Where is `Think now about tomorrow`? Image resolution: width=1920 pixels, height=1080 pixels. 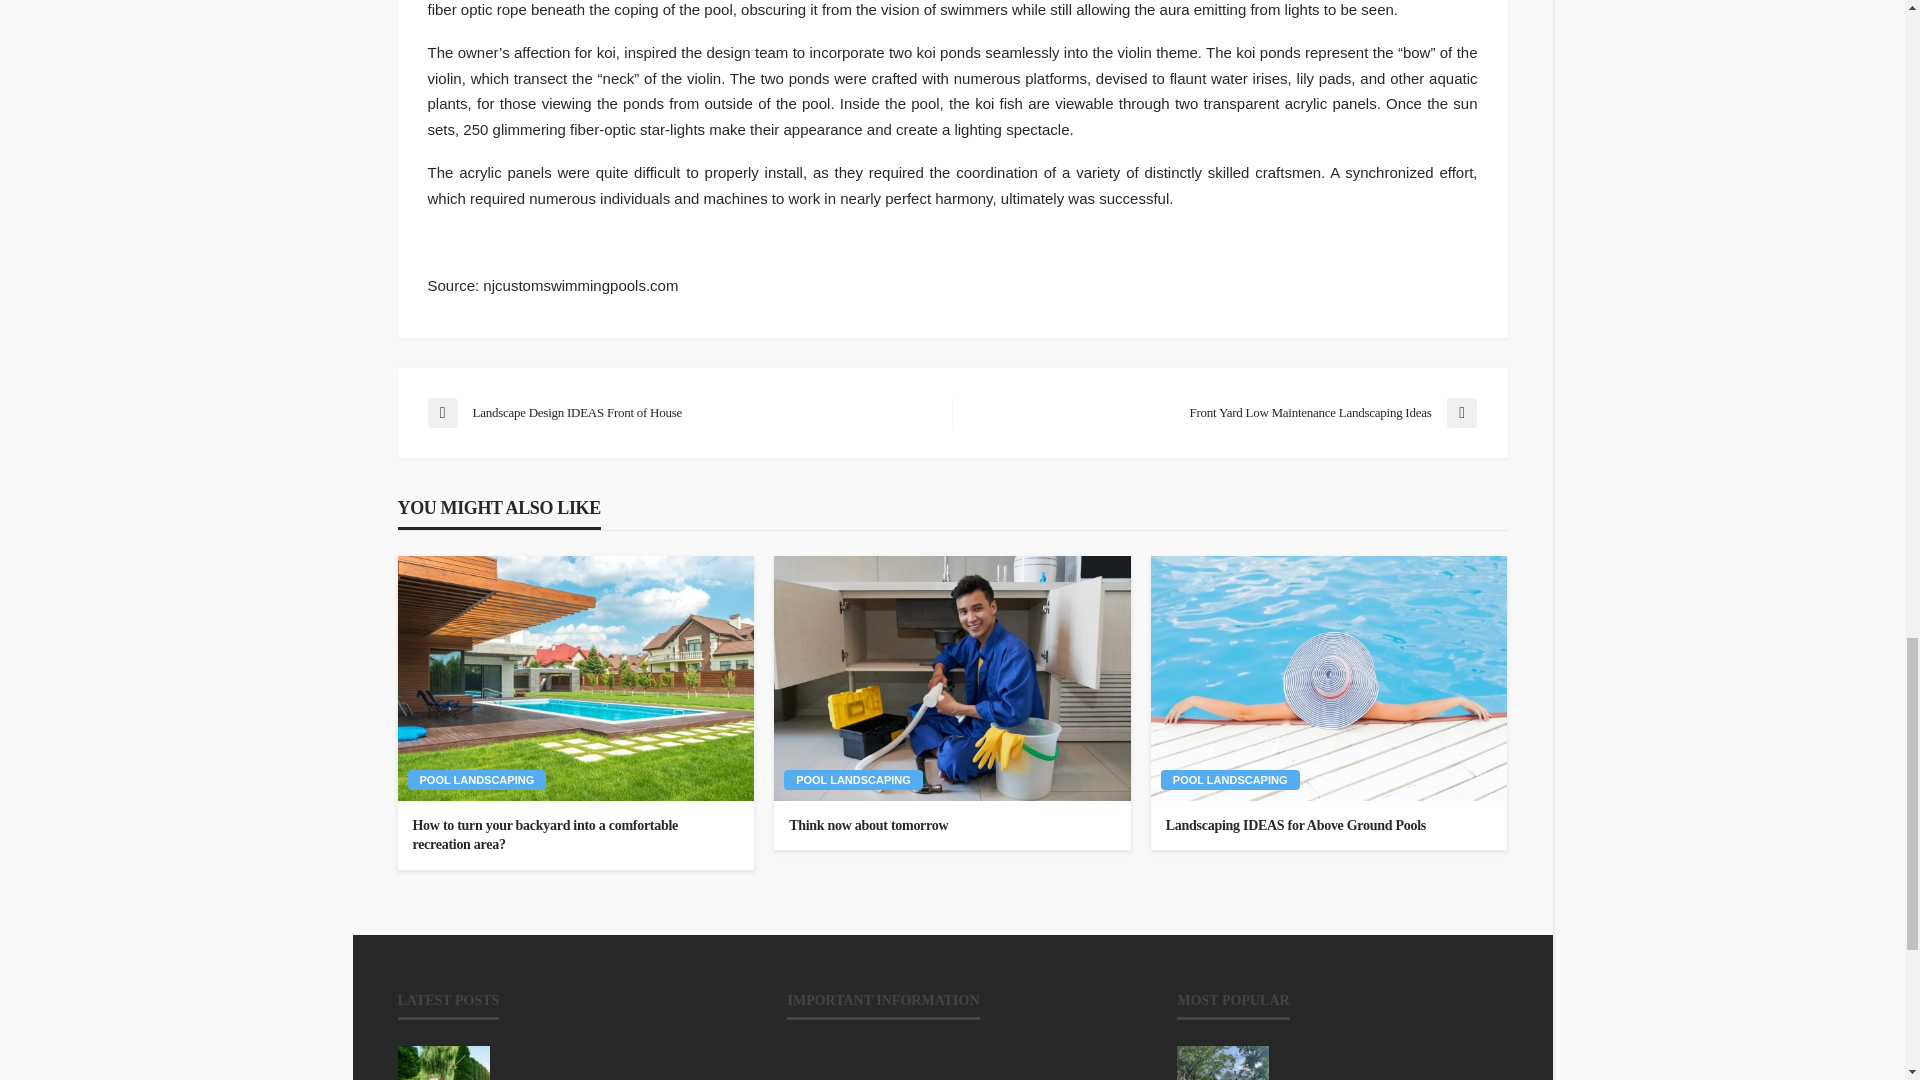 Think now about tomorrow is located at coordinates (952, 826).